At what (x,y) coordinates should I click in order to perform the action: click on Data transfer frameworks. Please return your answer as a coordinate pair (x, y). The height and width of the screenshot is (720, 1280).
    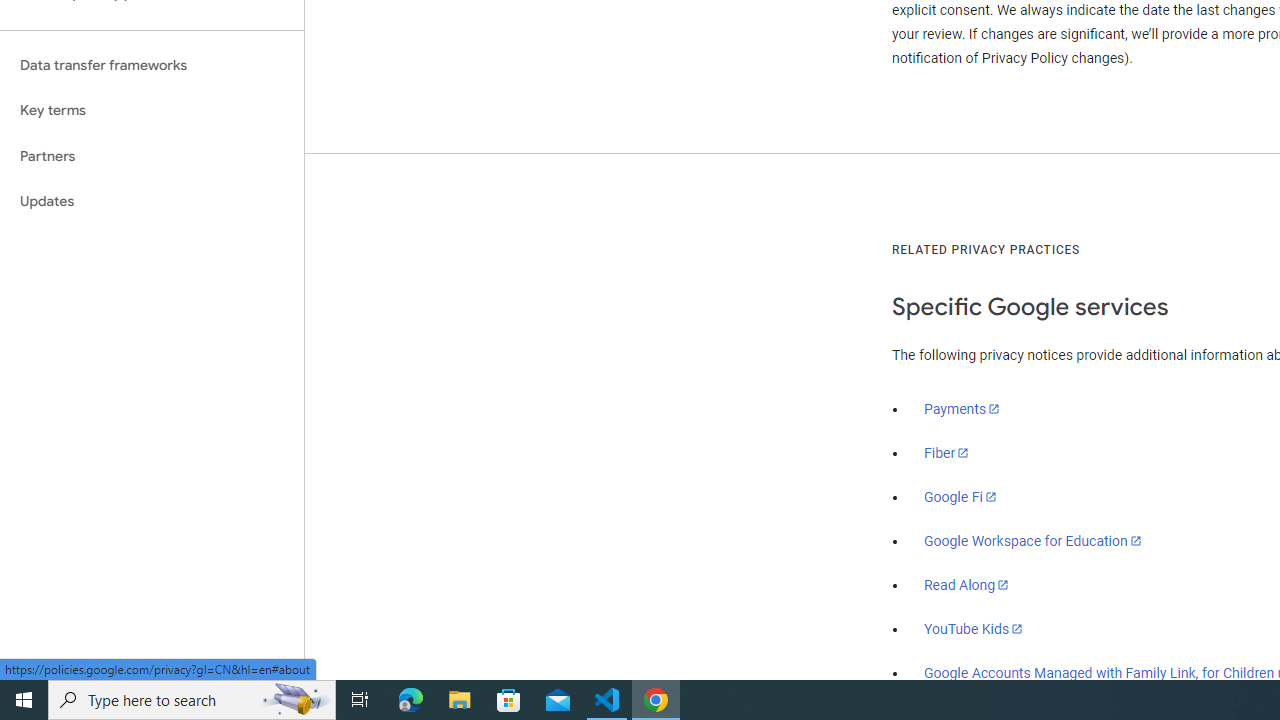
    Looking at the image, I should click on (152, 65).